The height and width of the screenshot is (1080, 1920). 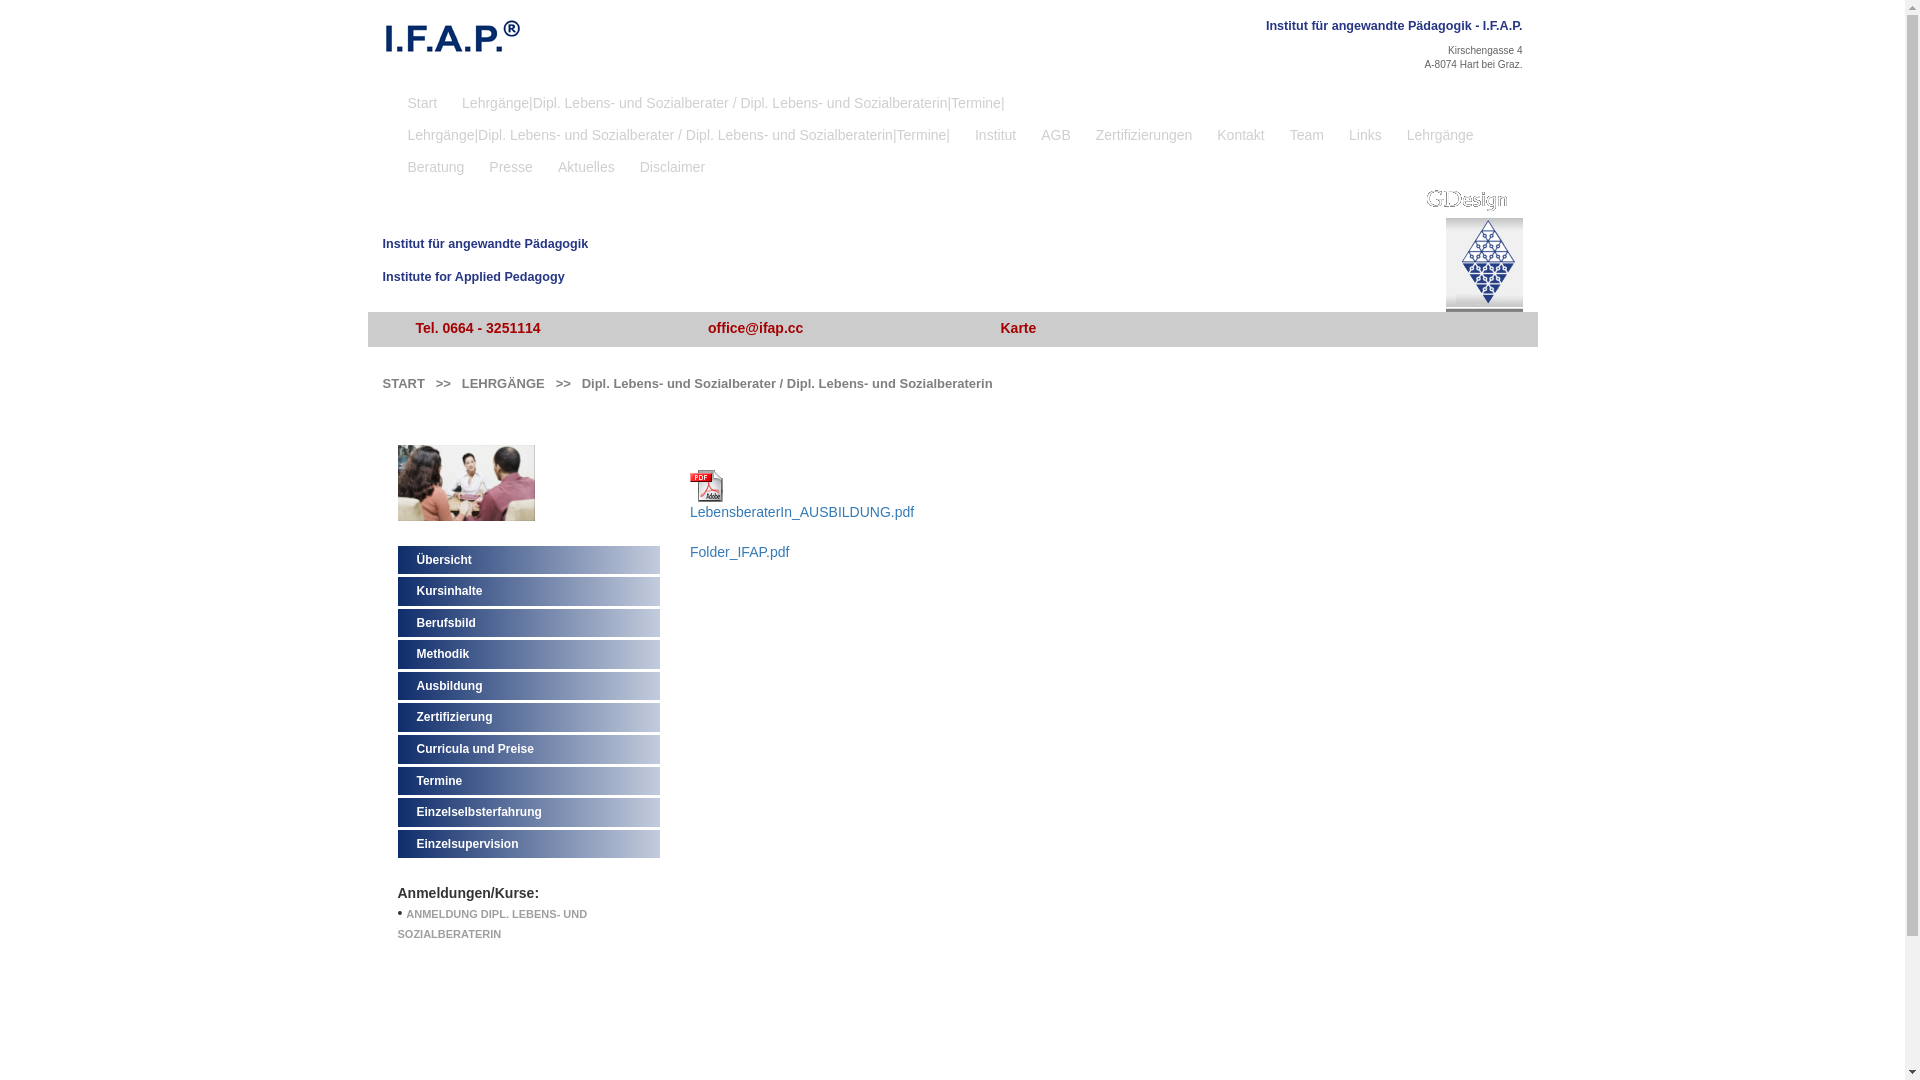 What do you see at coordinates (1243, 132) in the screenshot?
I see `Kontakt` at bounding box center [1243, 132].